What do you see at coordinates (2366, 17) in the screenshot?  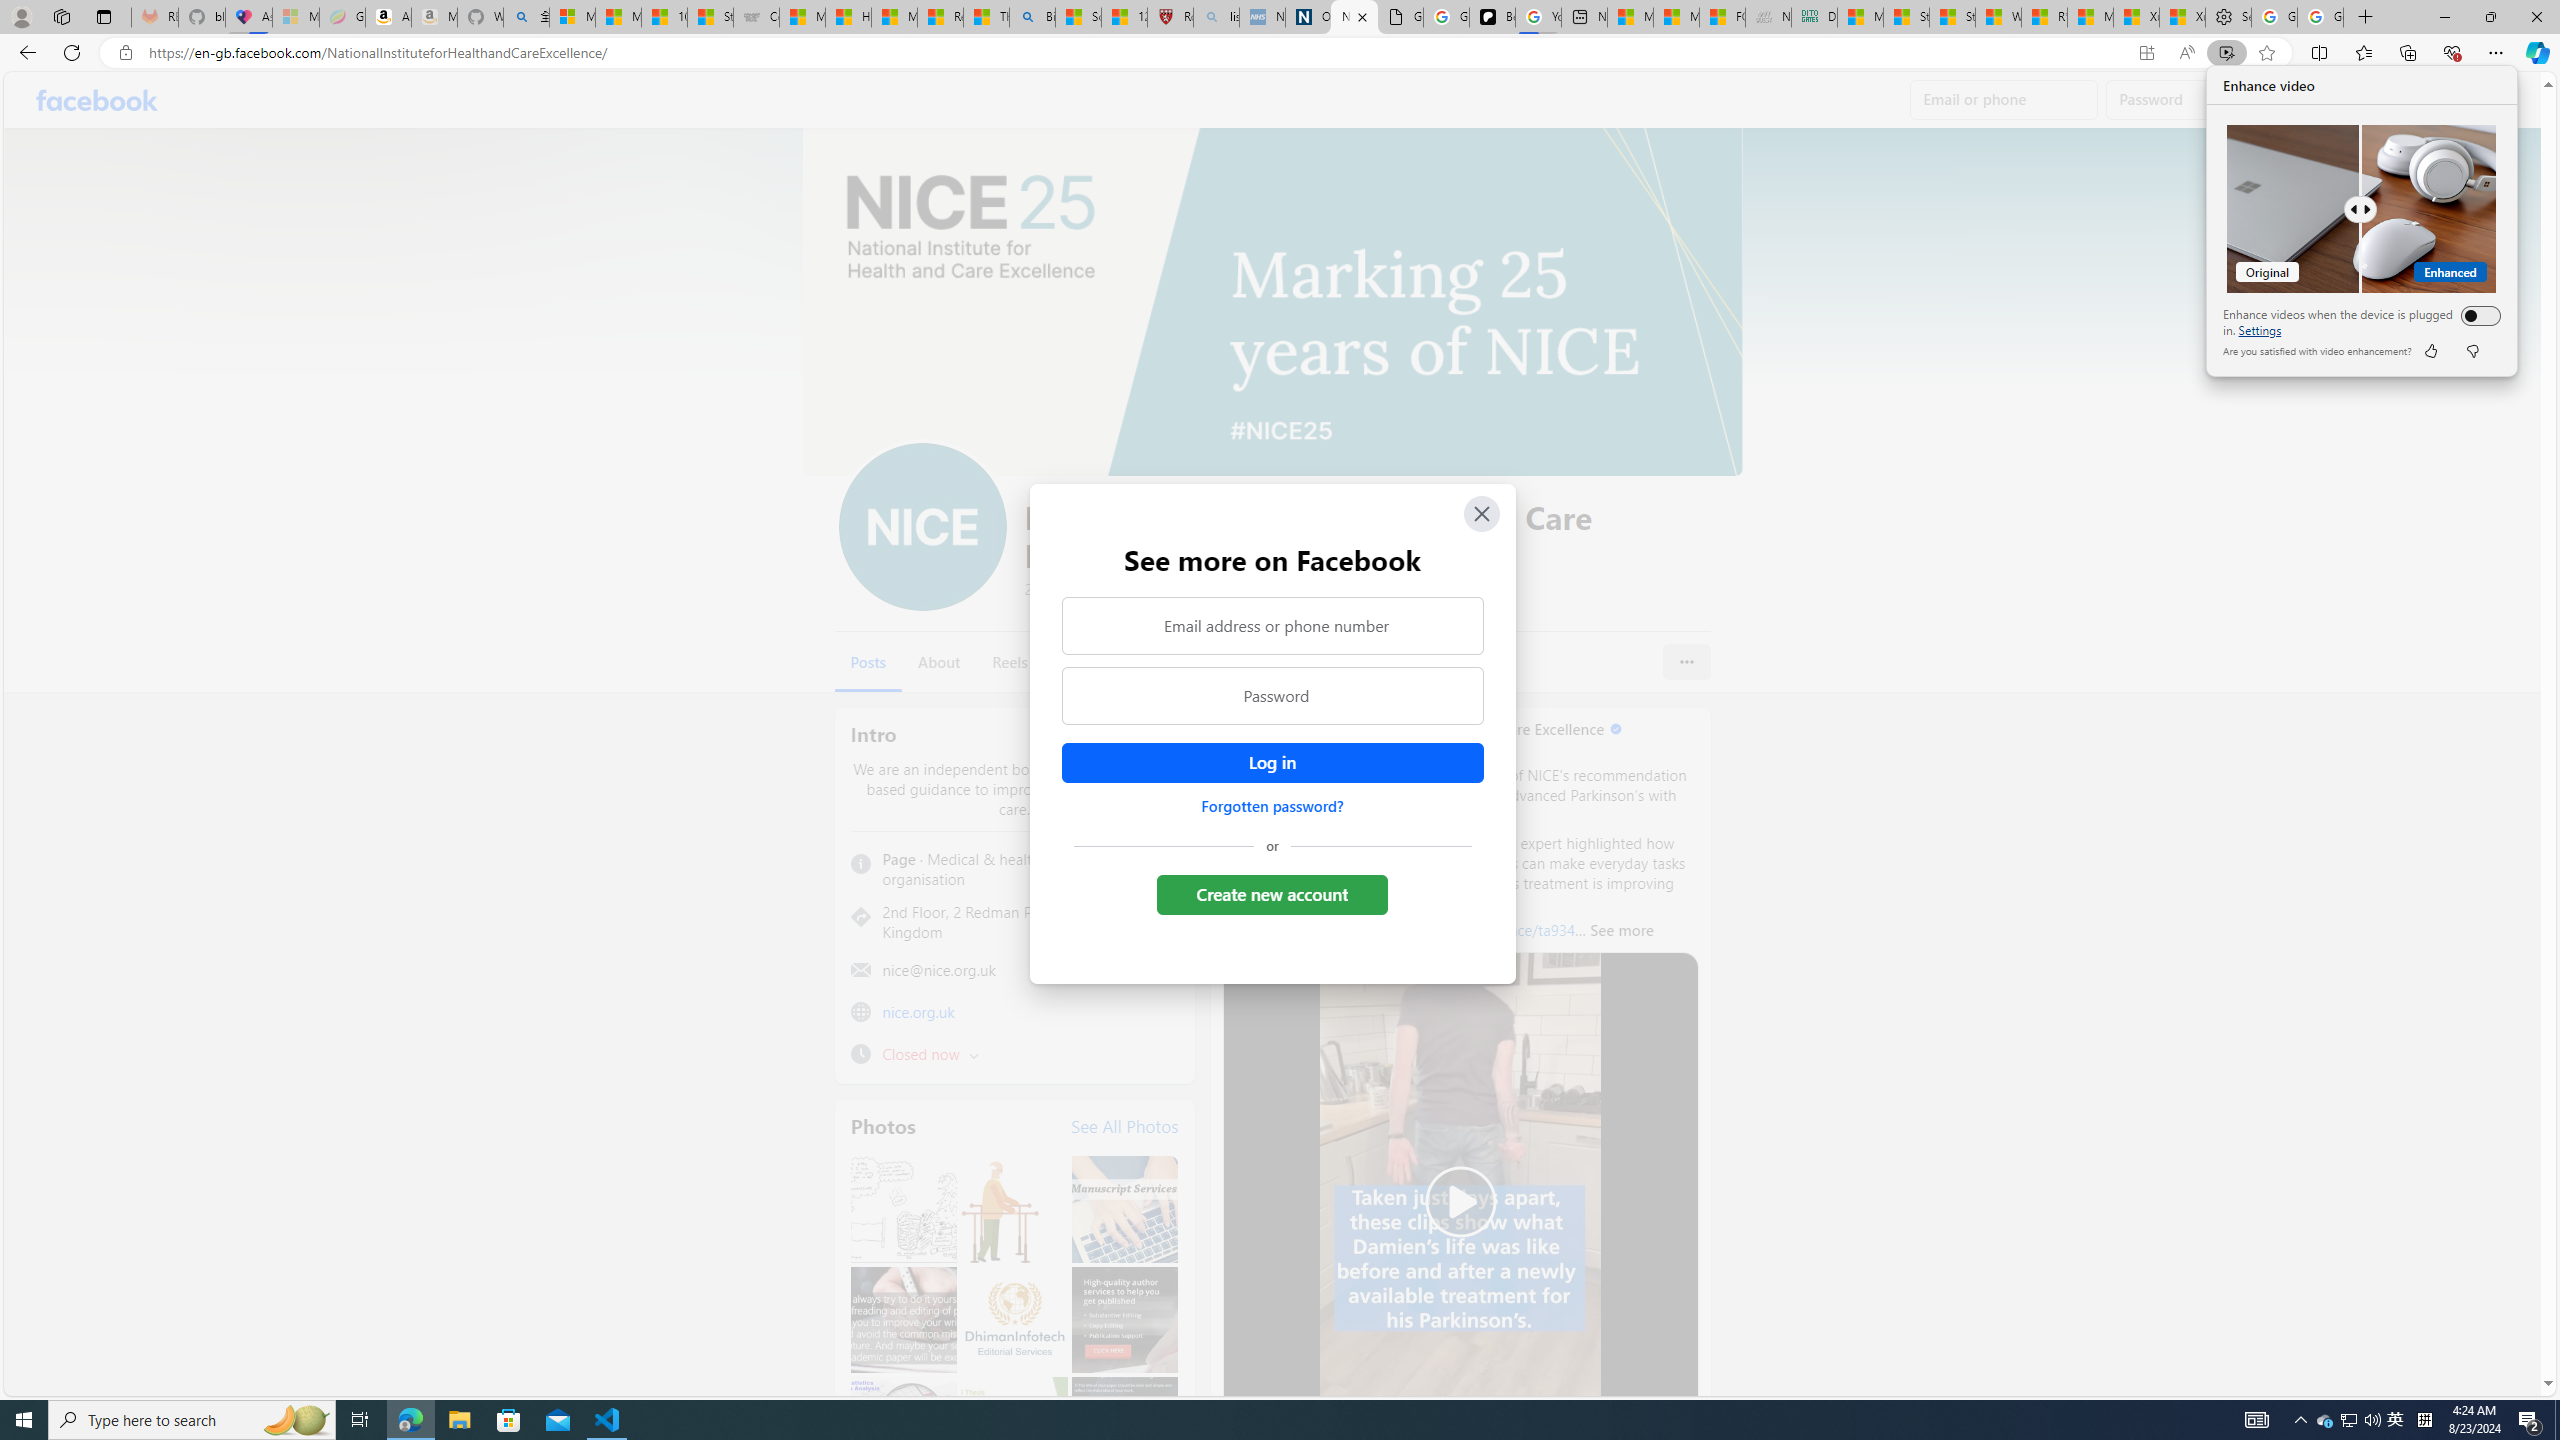 I see `Enhance videos` at bounding box center [2366, 17].